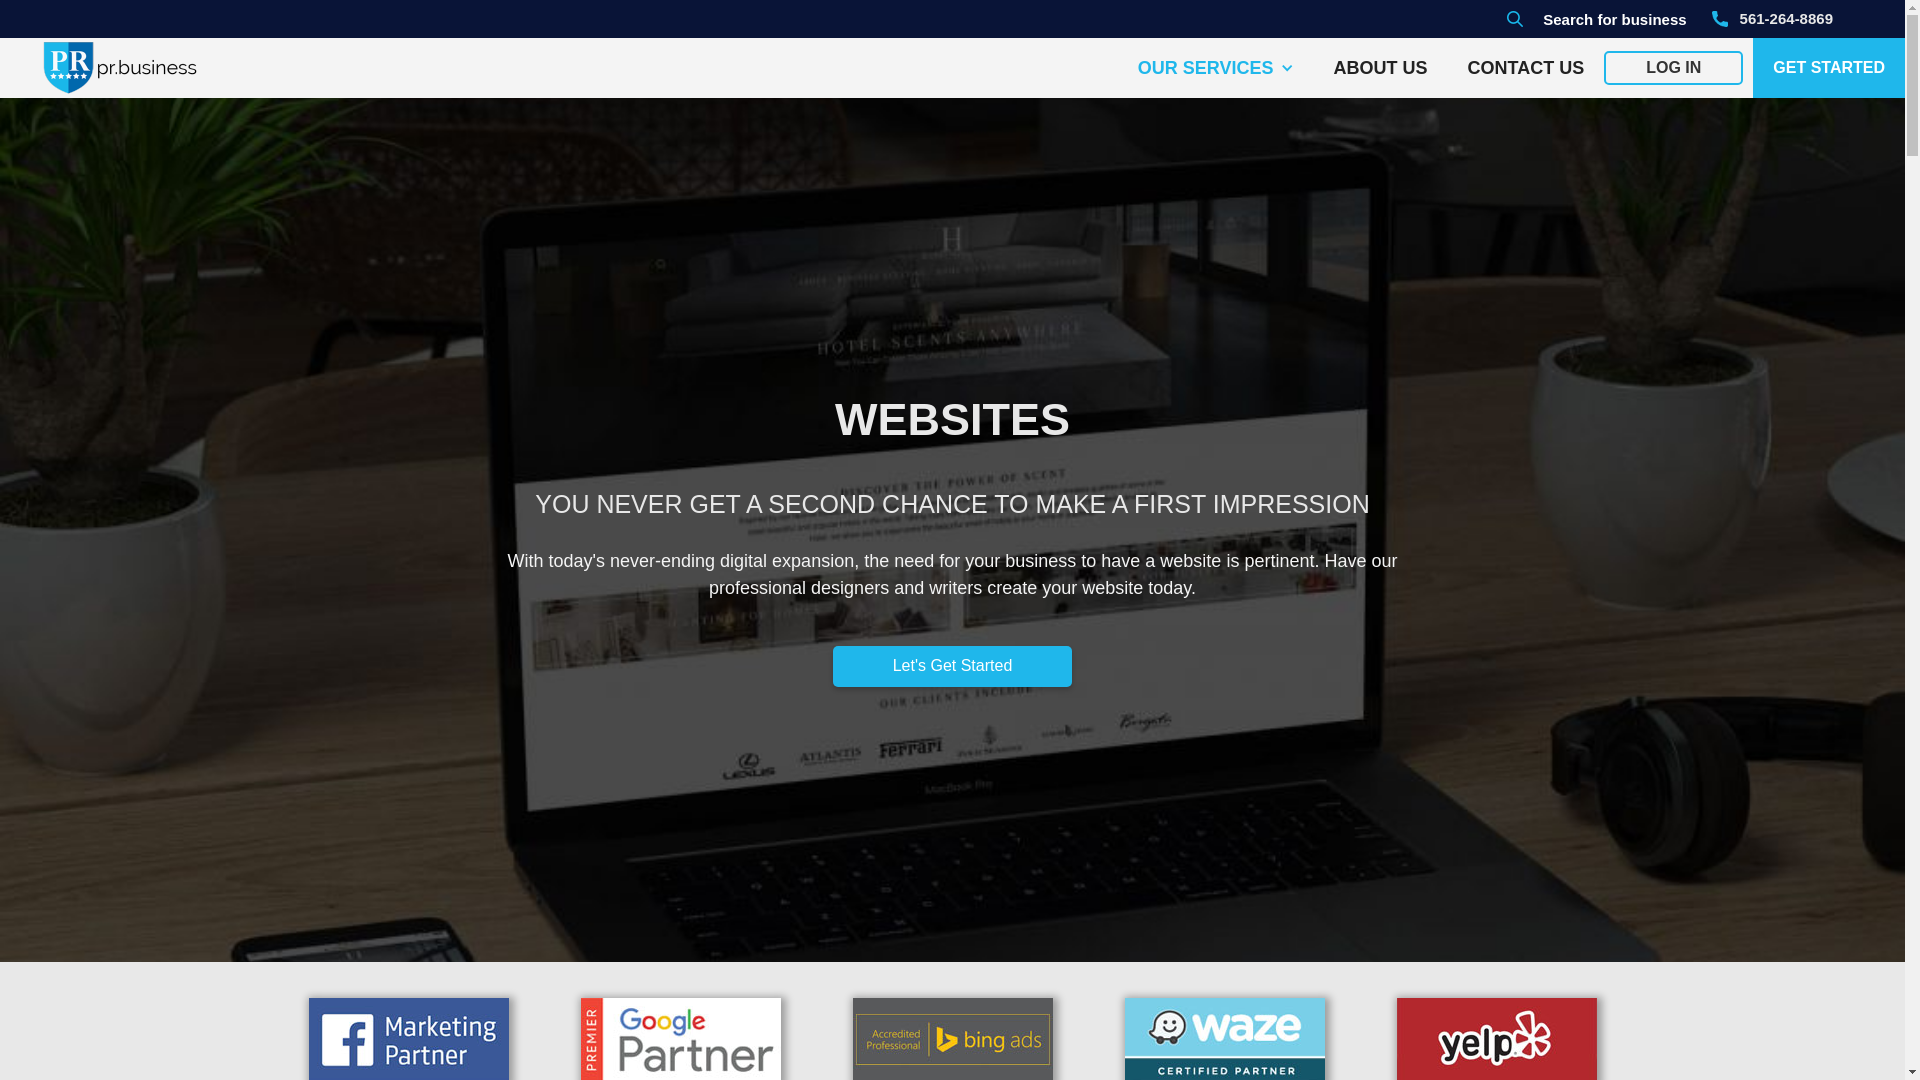 The width and height of the screenshot is (1920, 1080). What do you see at coordinates (953, 666) in the screenshot?
I see `Let's Get Started` at bounding box center [953, 666].